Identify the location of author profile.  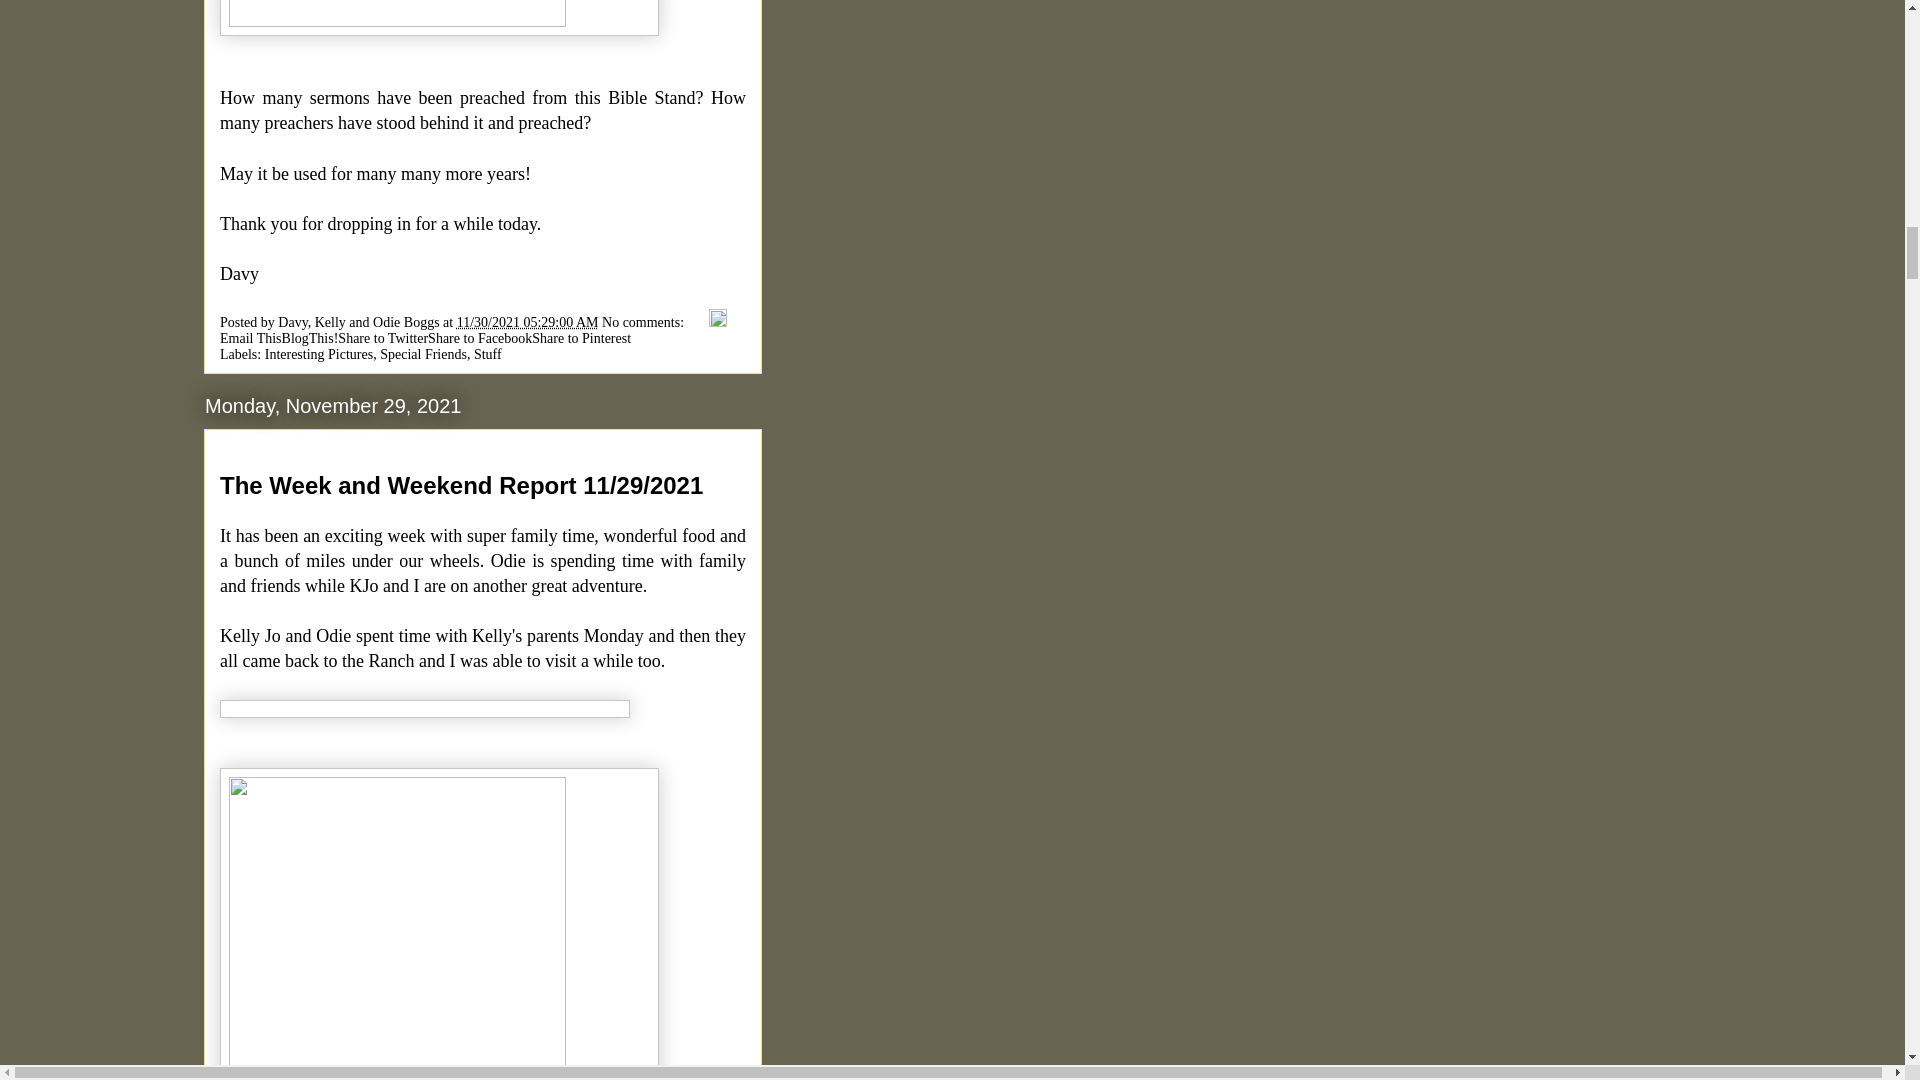
(360, 322).